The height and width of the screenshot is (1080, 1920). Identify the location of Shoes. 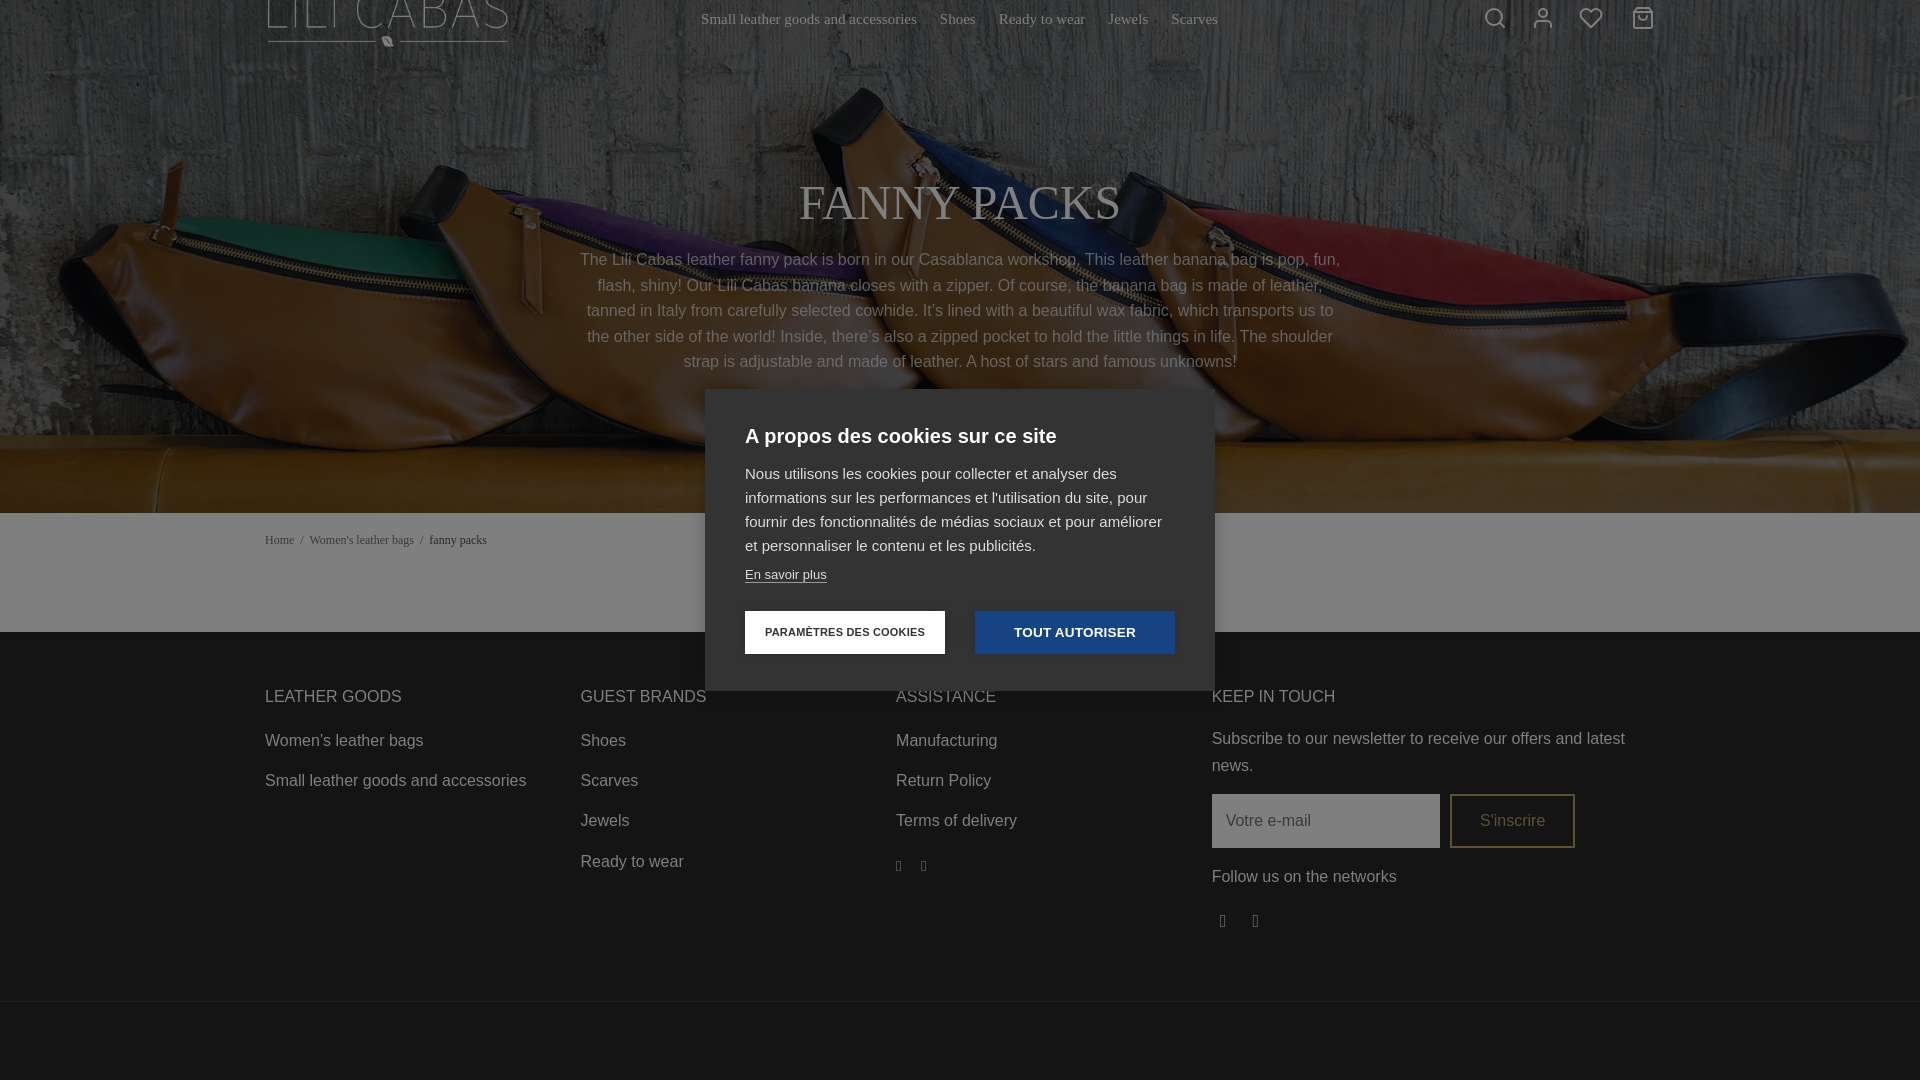
(958, 18).